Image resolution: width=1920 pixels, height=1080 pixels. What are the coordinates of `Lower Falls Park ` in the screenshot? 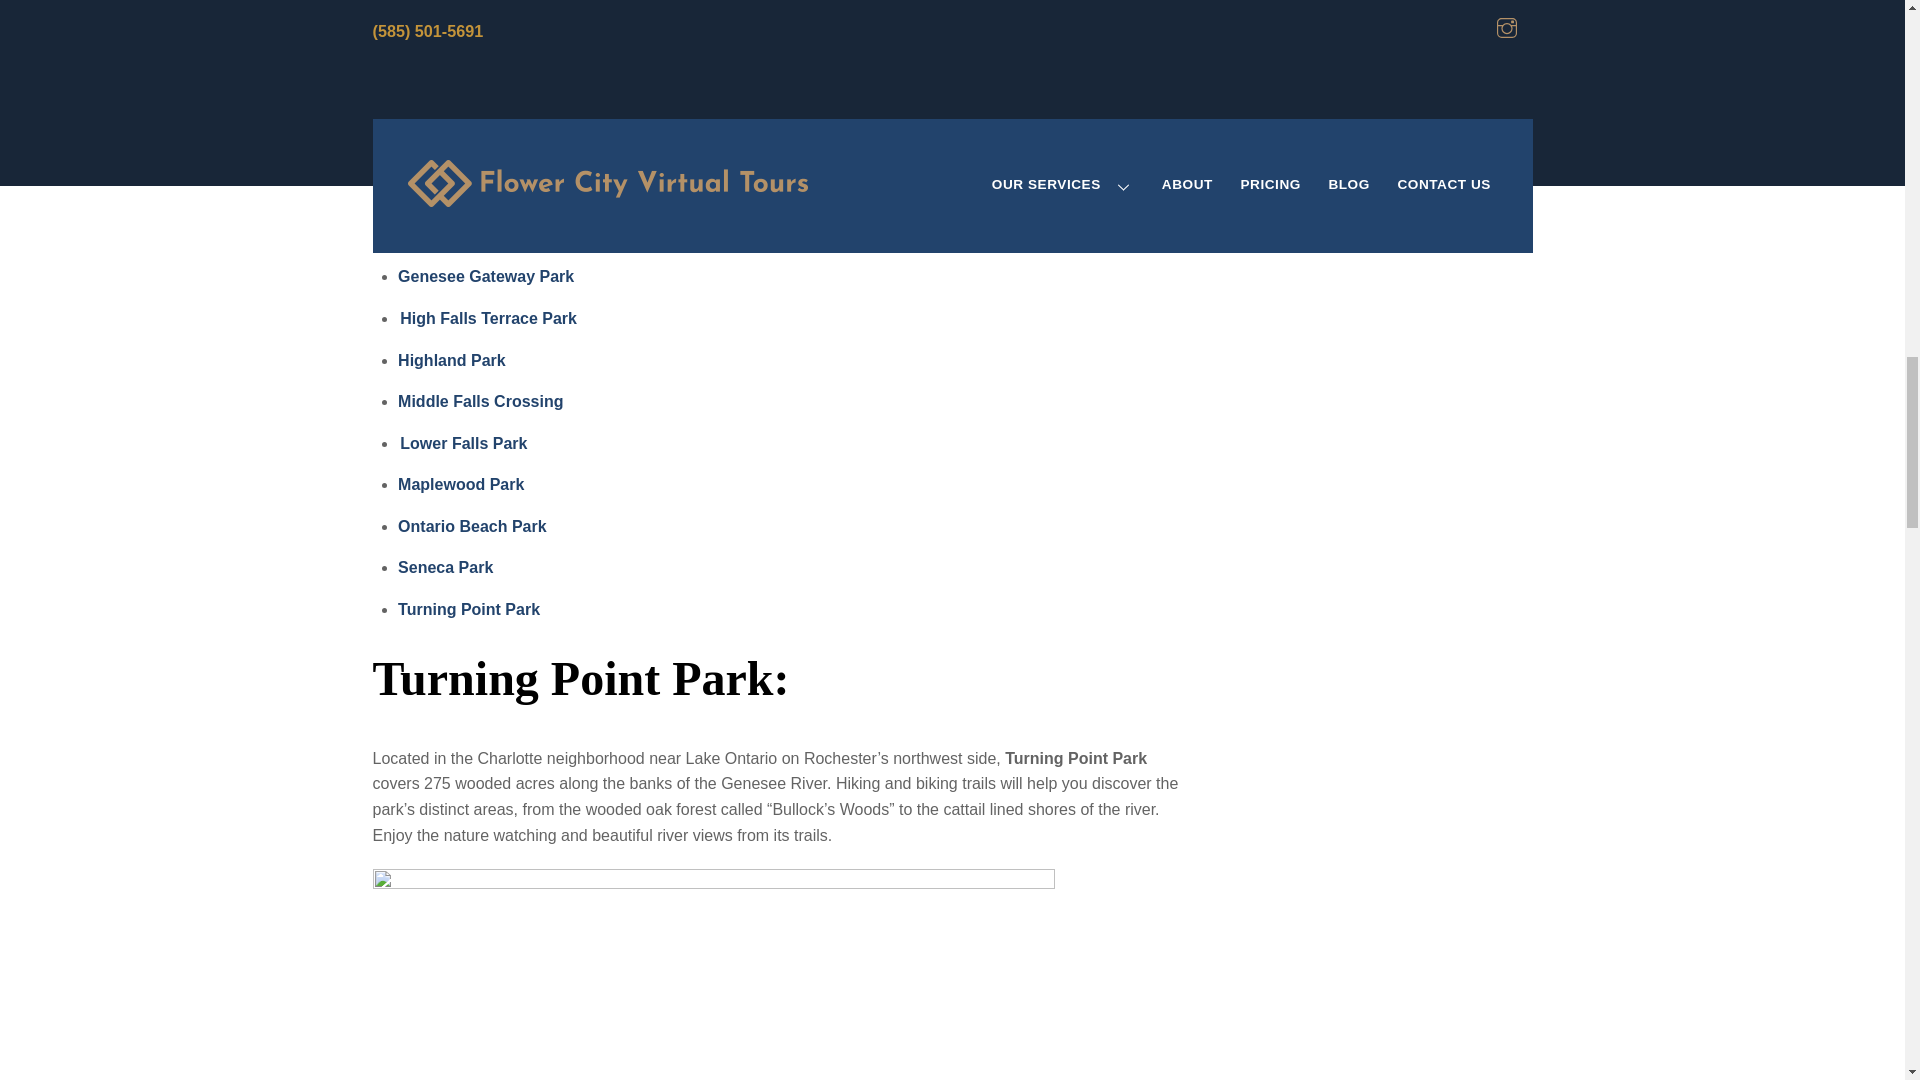 It's located at (464, 444).